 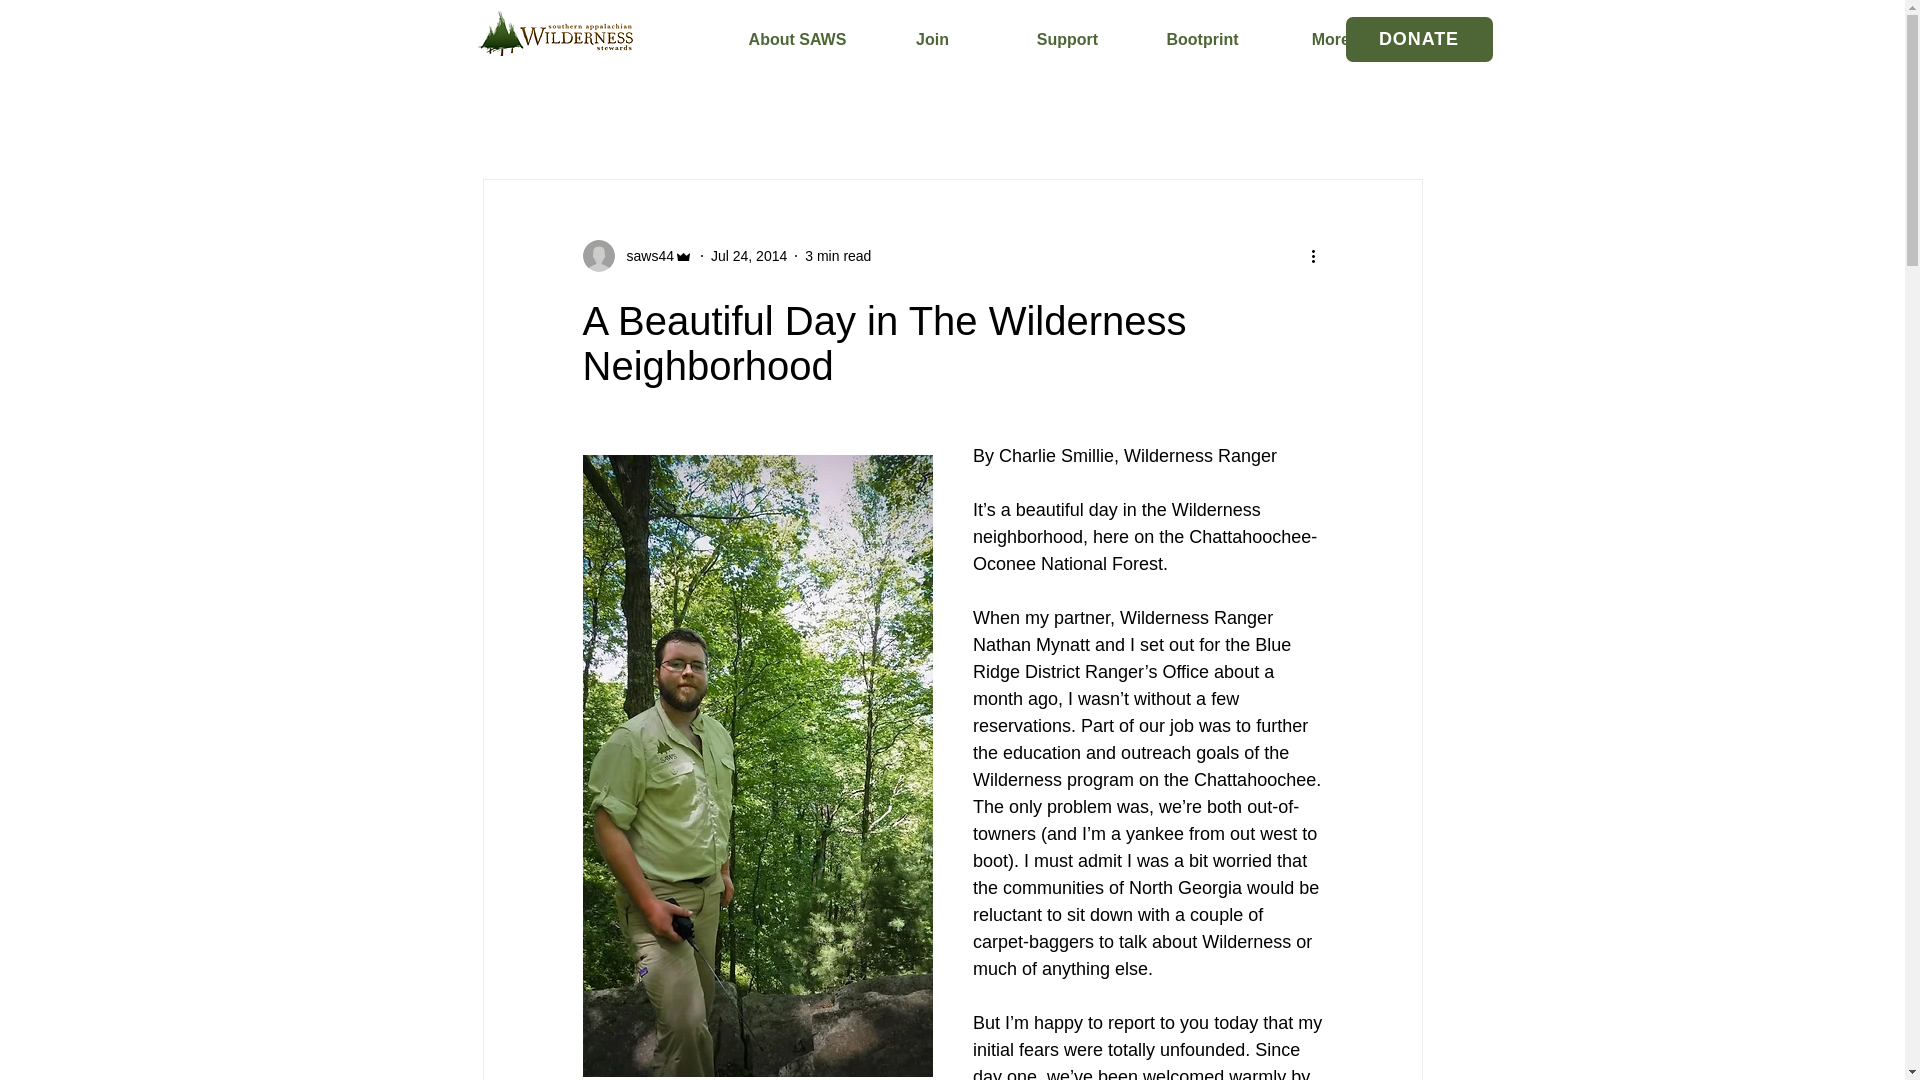 What do you see at coordinates (1419, 39) in the screenshot?
I see `DONATE` at bounding box center [1419, 39].